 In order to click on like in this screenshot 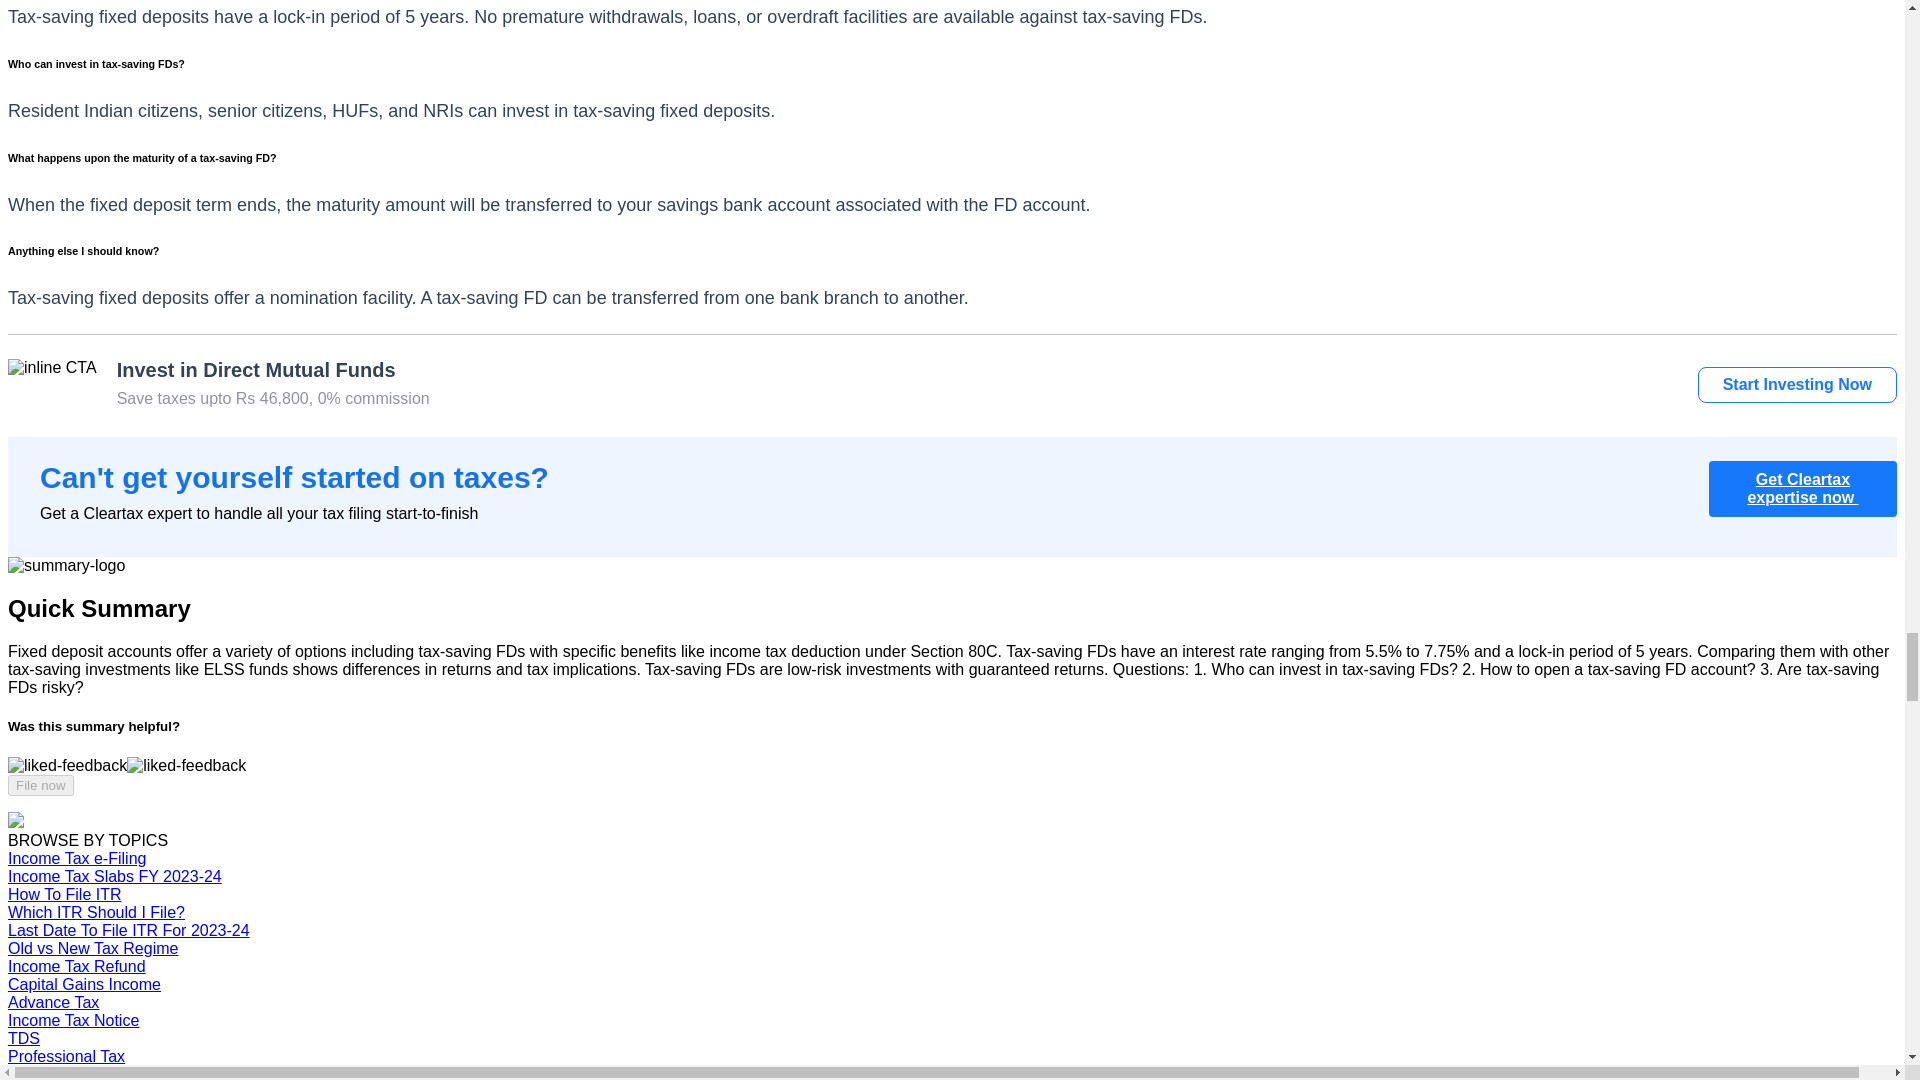, I will do `click(66, 766)`.